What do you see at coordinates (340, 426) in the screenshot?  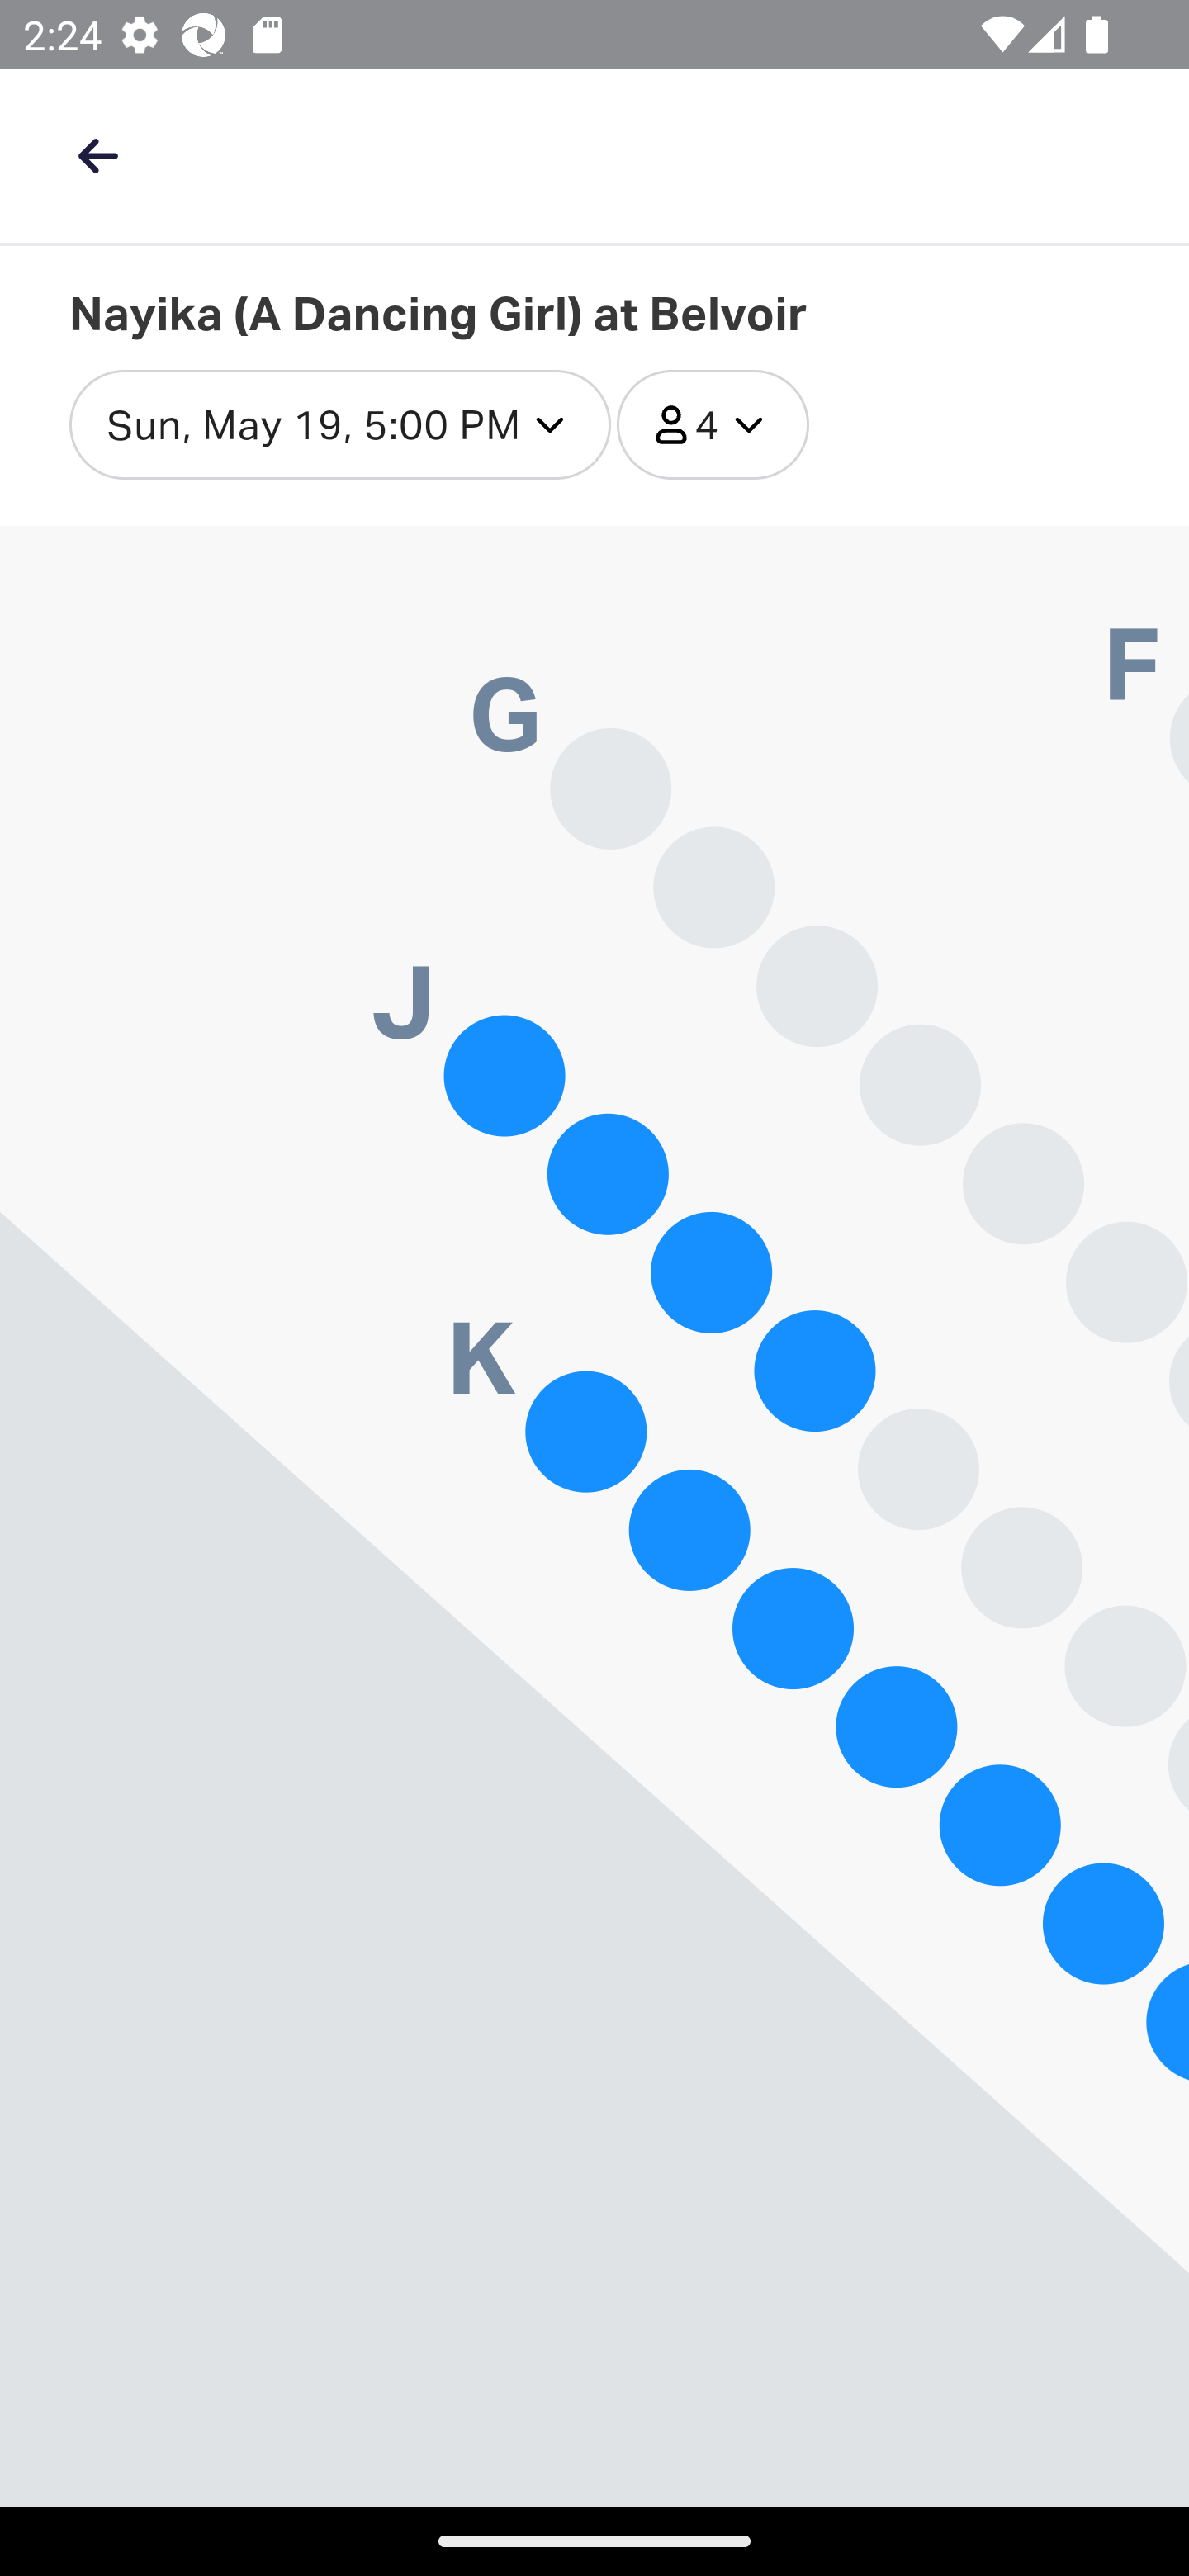 I see `Sun, May 19, 5:00 PM` at bounding box center [340, 426].